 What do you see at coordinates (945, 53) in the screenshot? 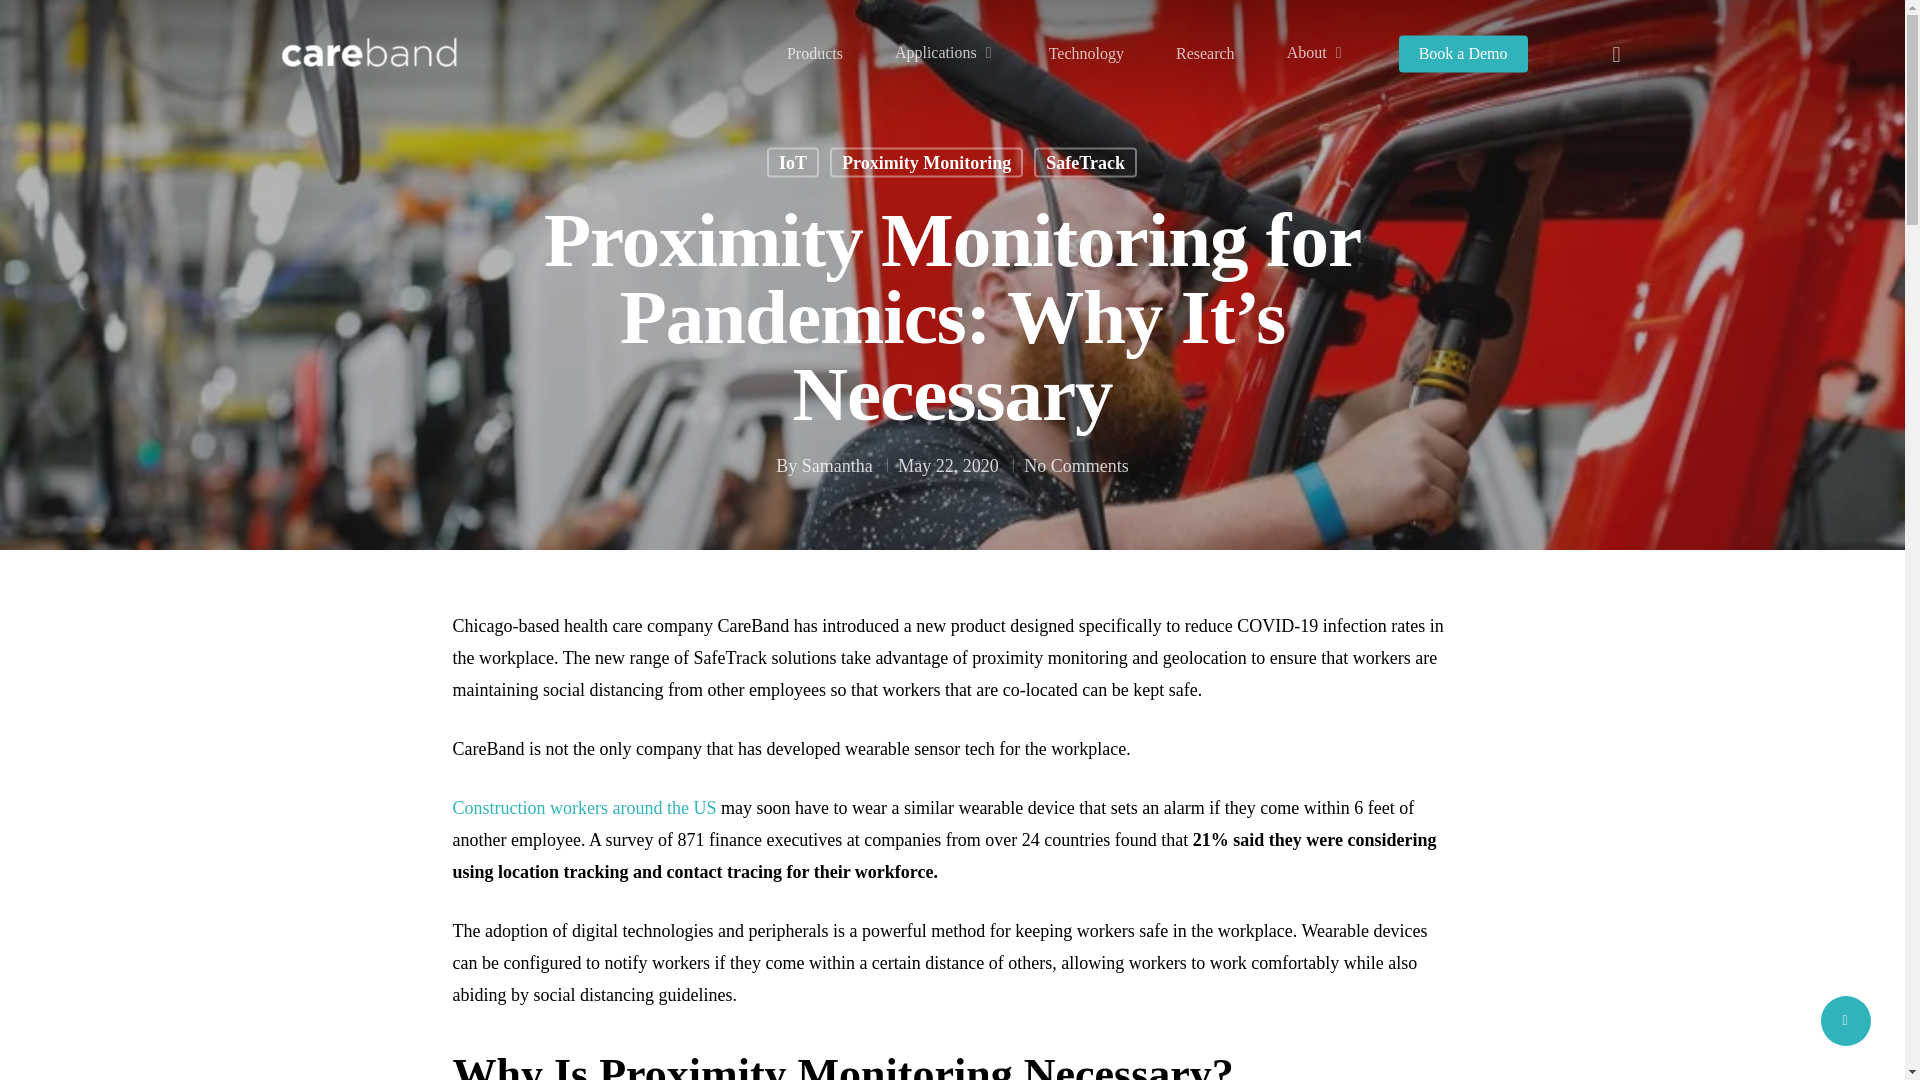
I see `Applications` at bounding box center [945, 53].